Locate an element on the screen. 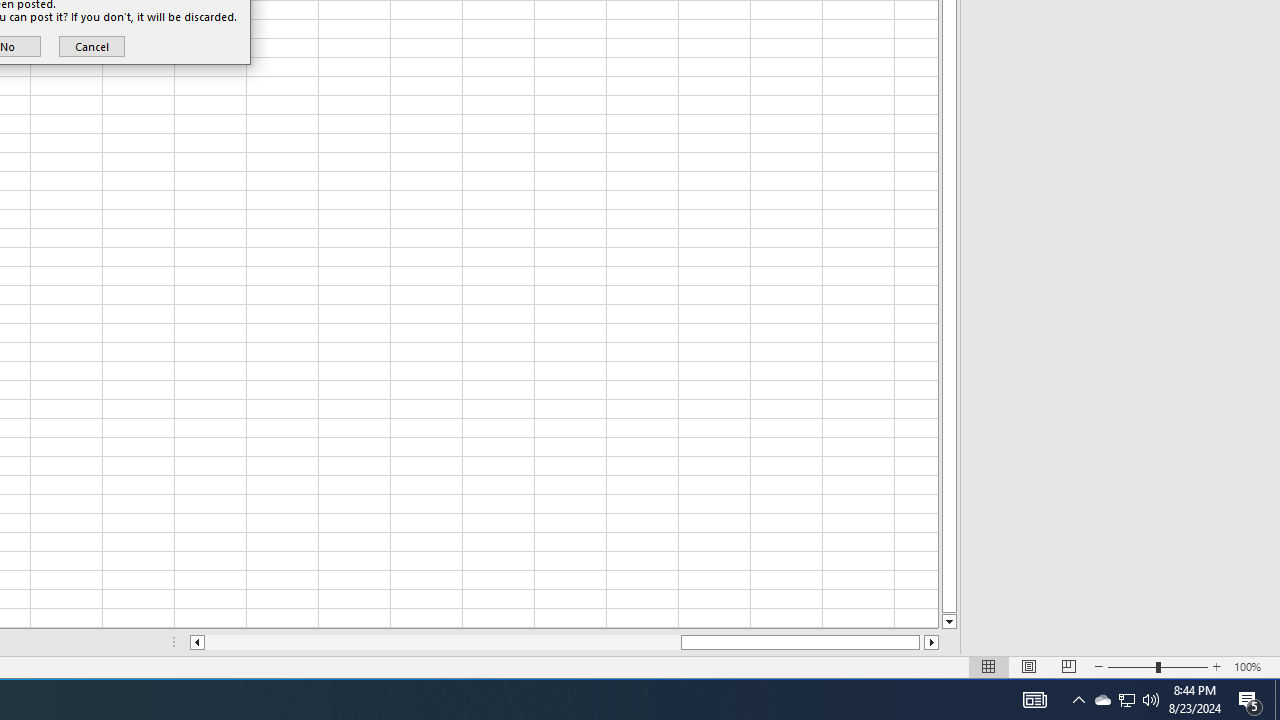 This screenshot has width=1280, height=720. Show desktop is located at coordinates (1277, 700).